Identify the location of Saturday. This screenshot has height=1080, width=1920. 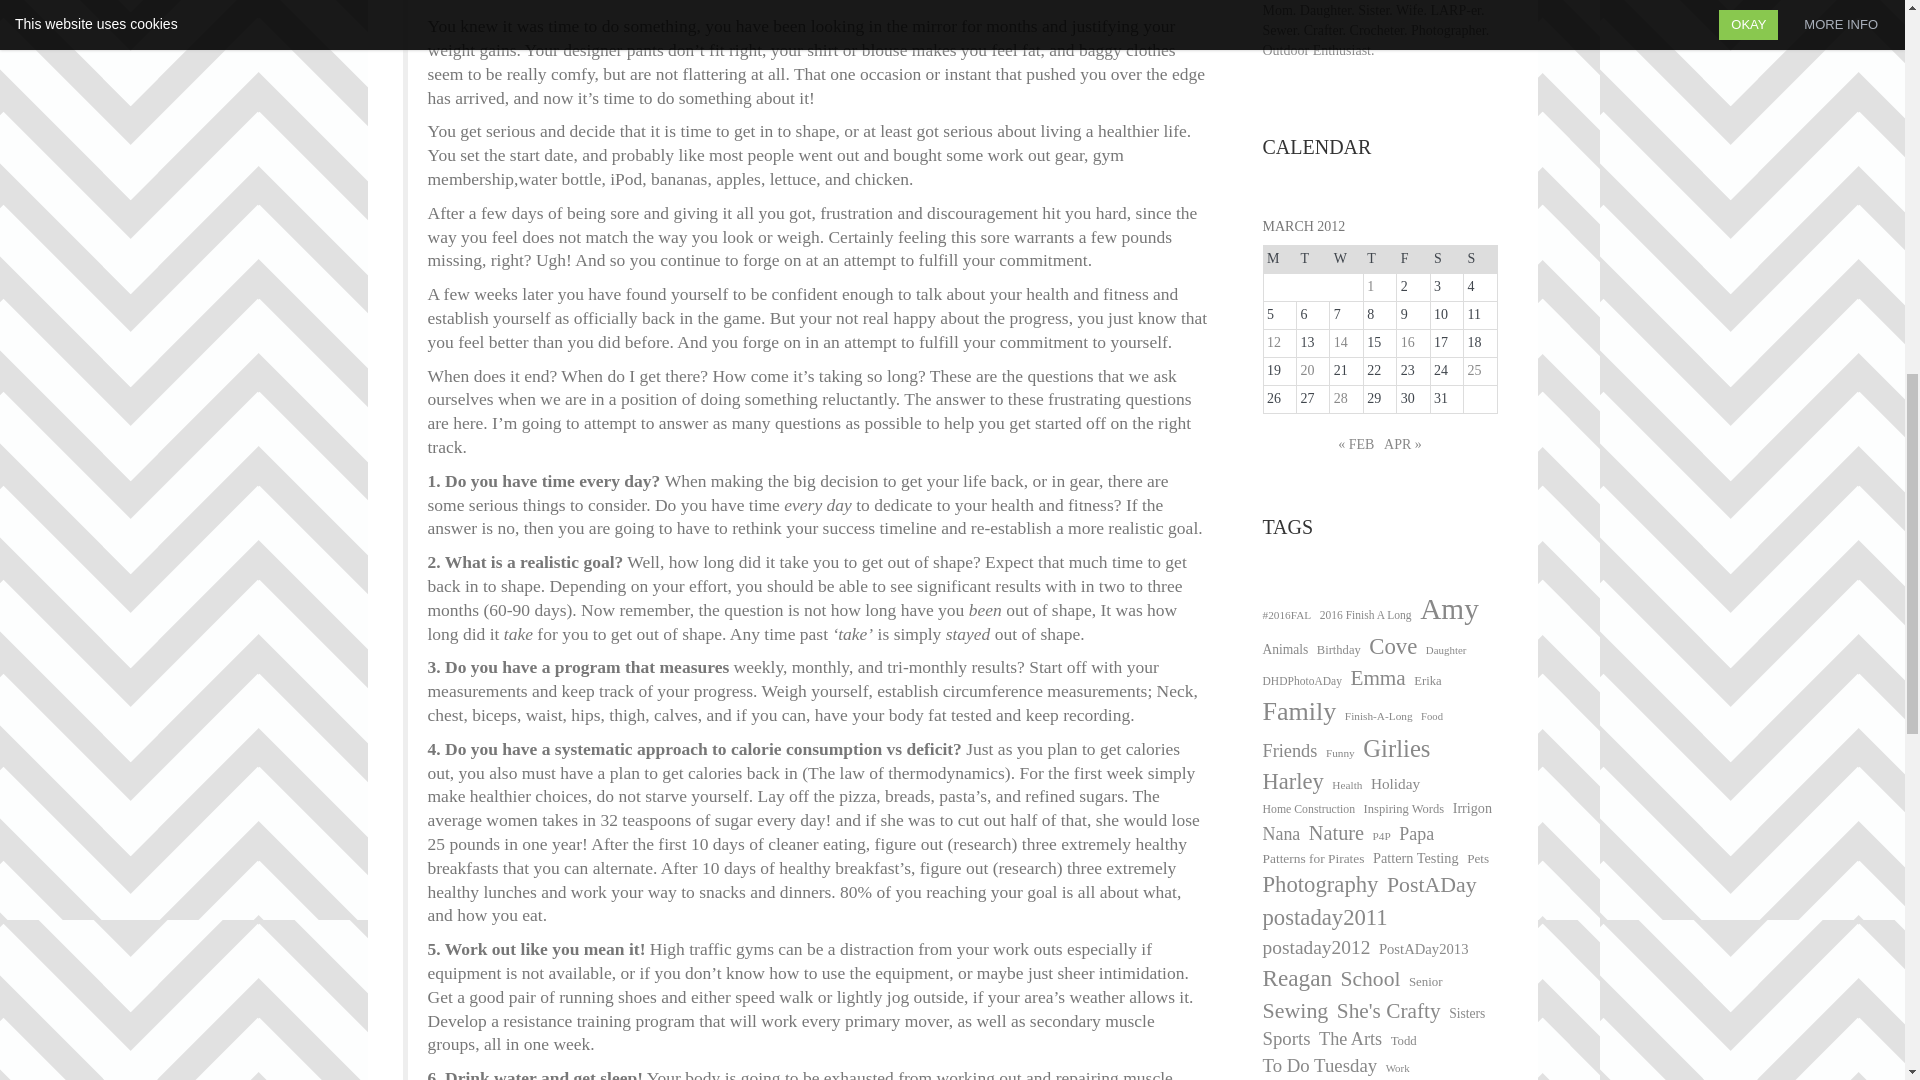
(1446, 259).